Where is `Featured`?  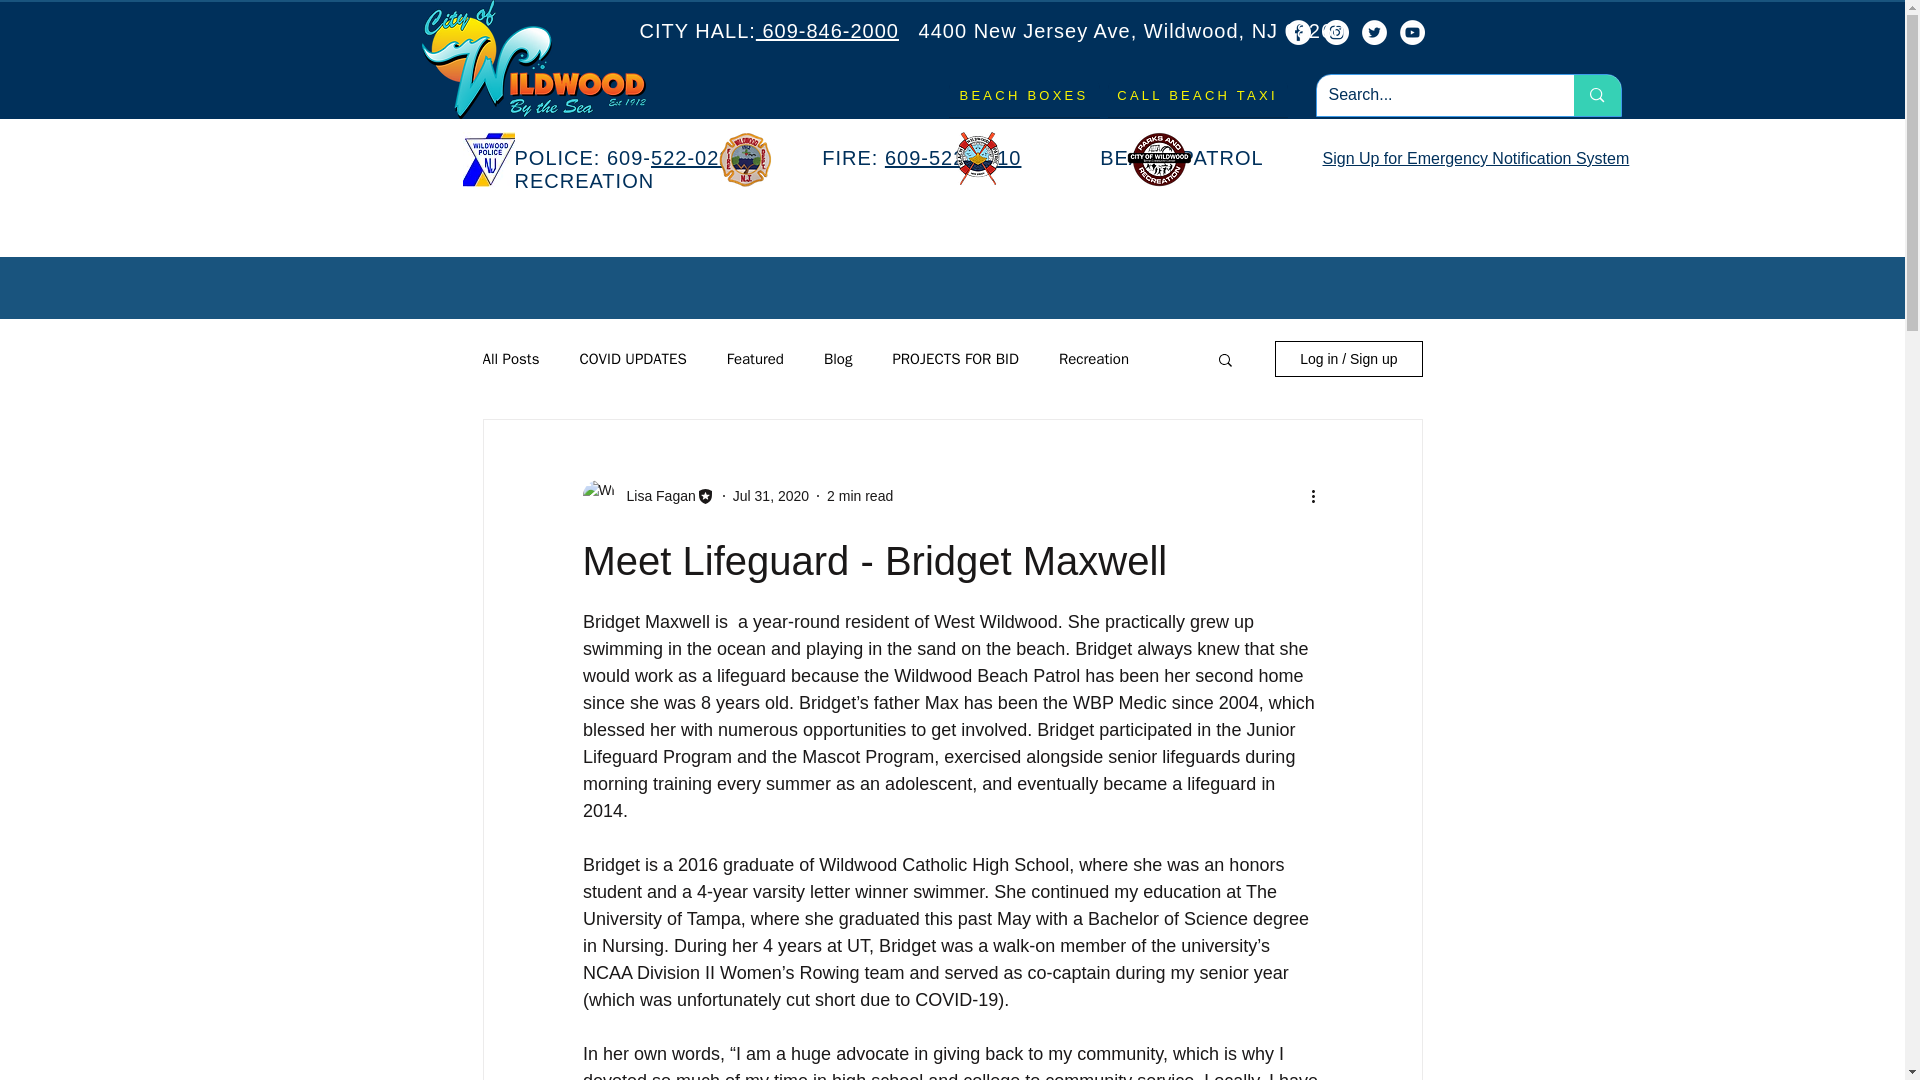 Featured is located at coordinates (755, 359).